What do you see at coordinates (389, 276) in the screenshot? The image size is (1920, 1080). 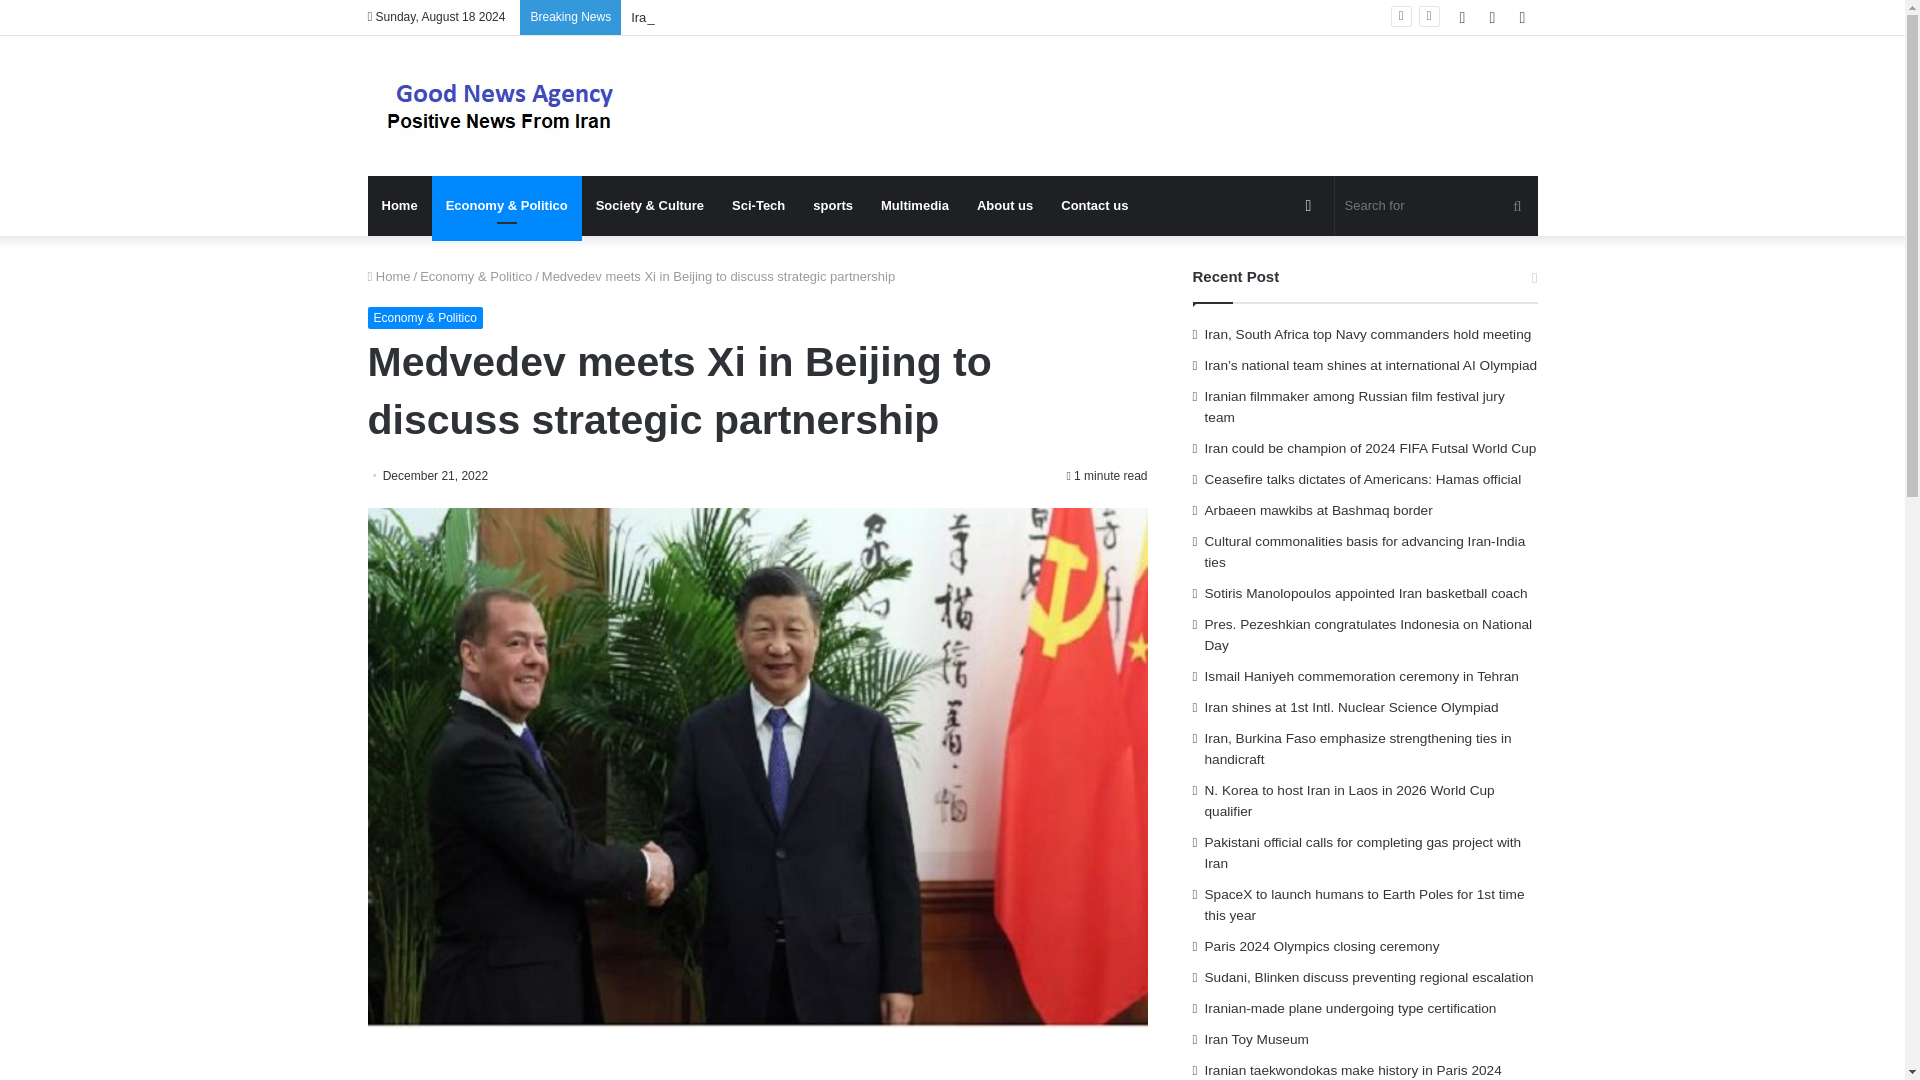 I see `Home` at bounding box center [389, 276].